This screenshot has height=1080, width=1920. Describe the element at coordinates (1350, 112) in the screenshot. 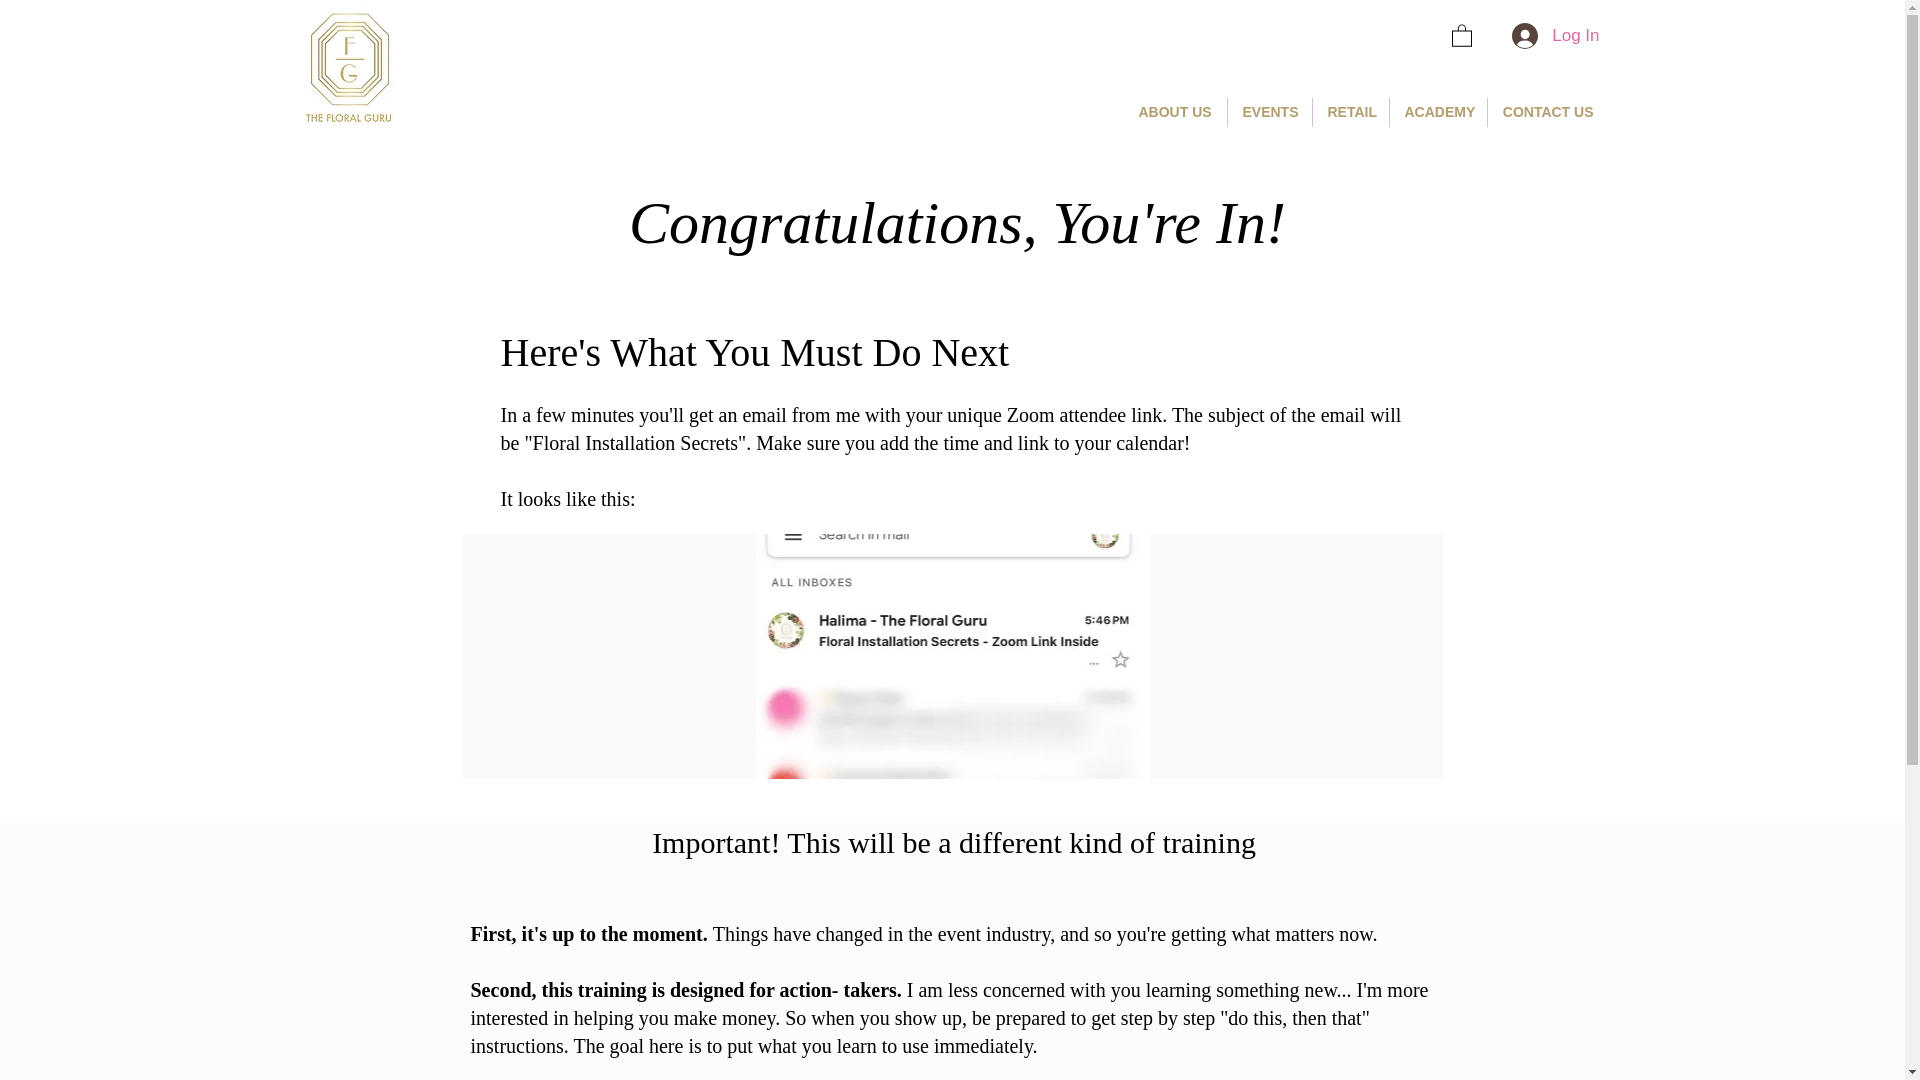

I see `RETAIL` at that location.